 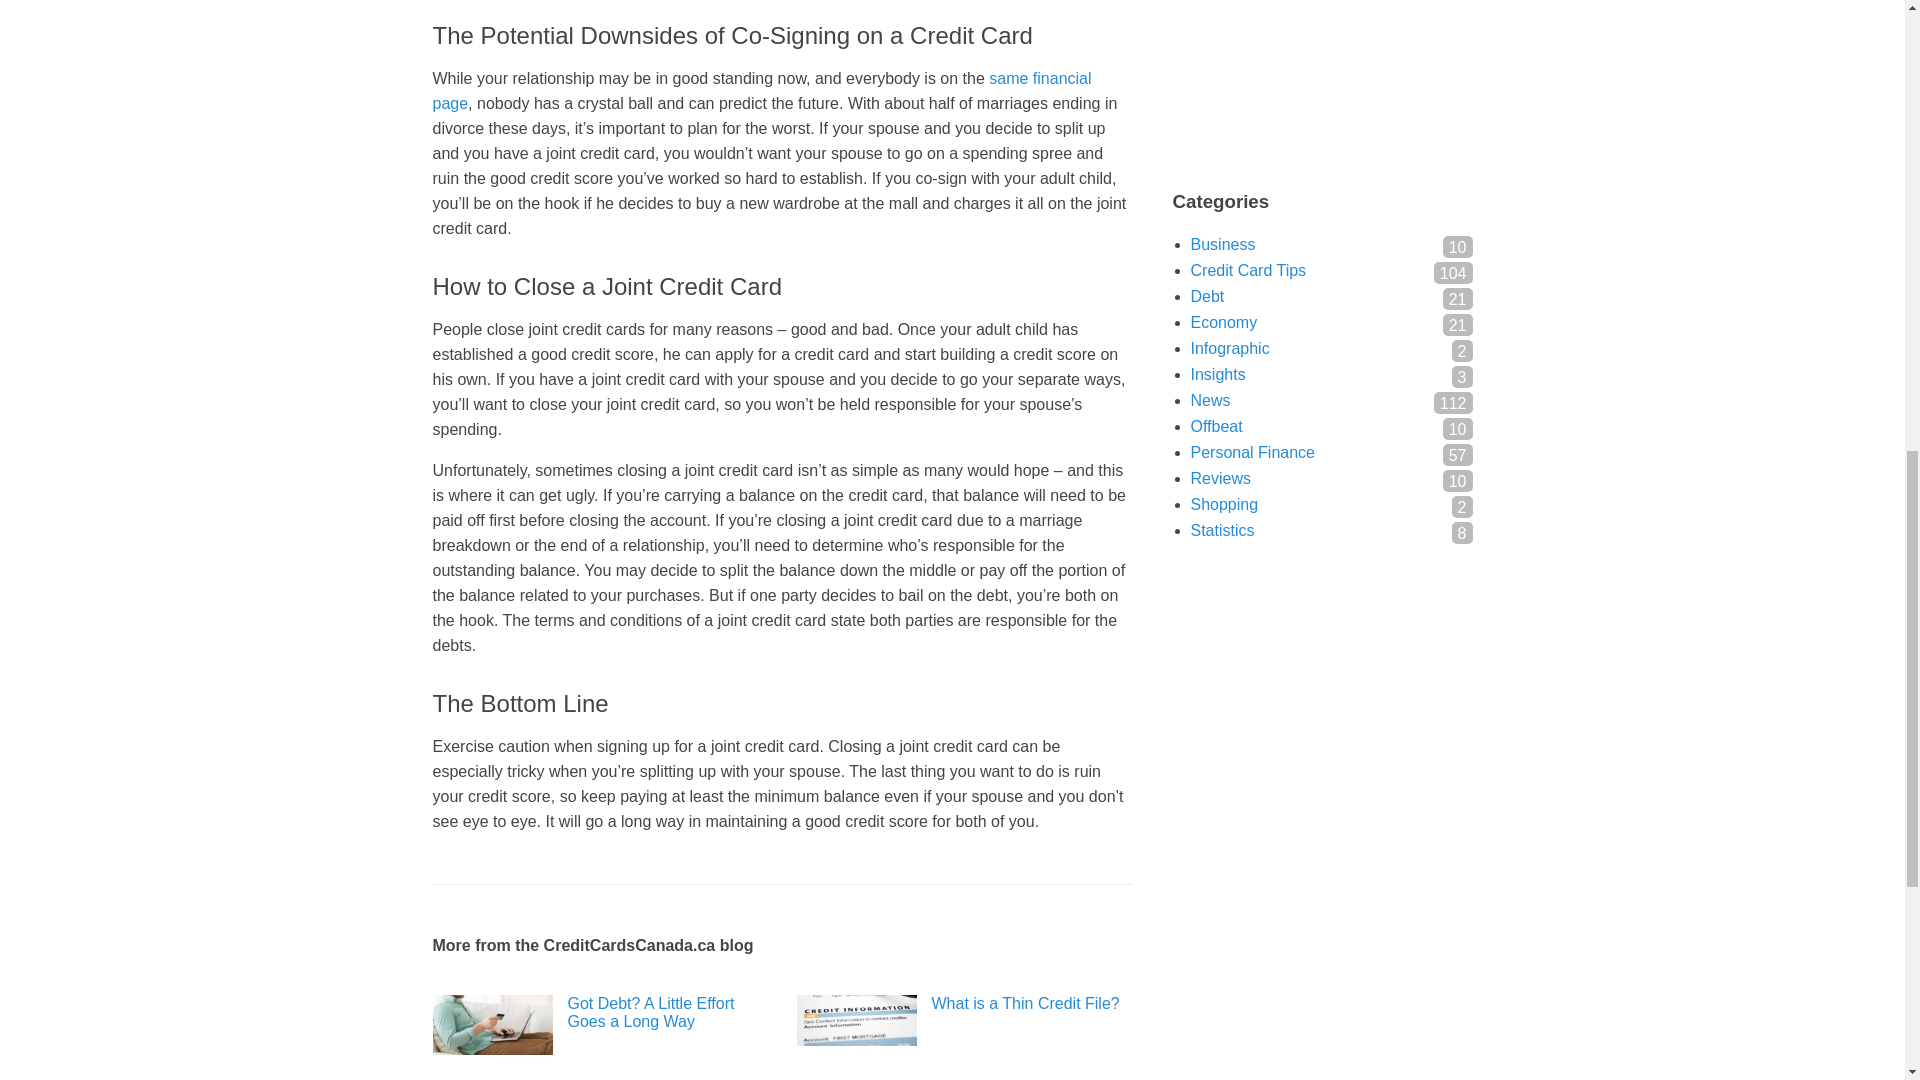 I want to click on Business, so click(x=1222, y=244).